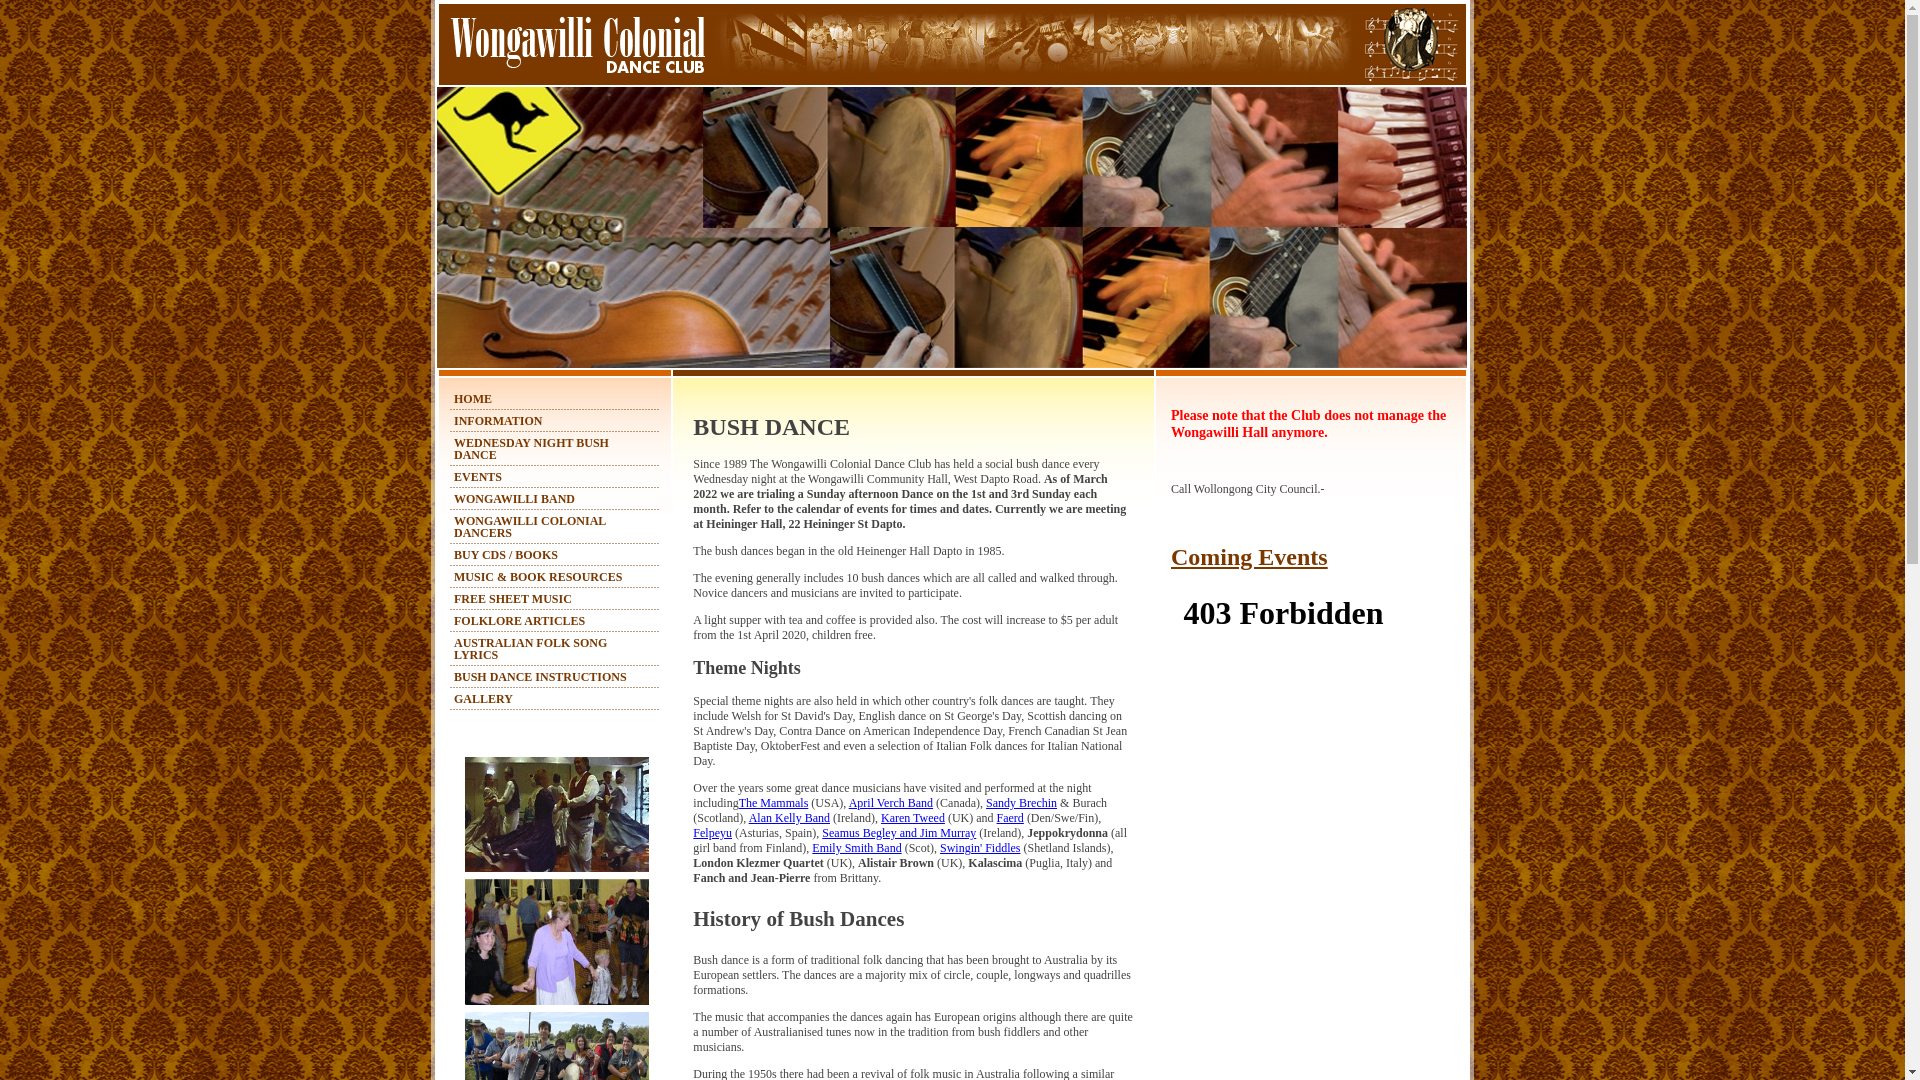  Describe the element at coordinates (712, 833) in the screenshot. I see `Felpeyu` at that location.